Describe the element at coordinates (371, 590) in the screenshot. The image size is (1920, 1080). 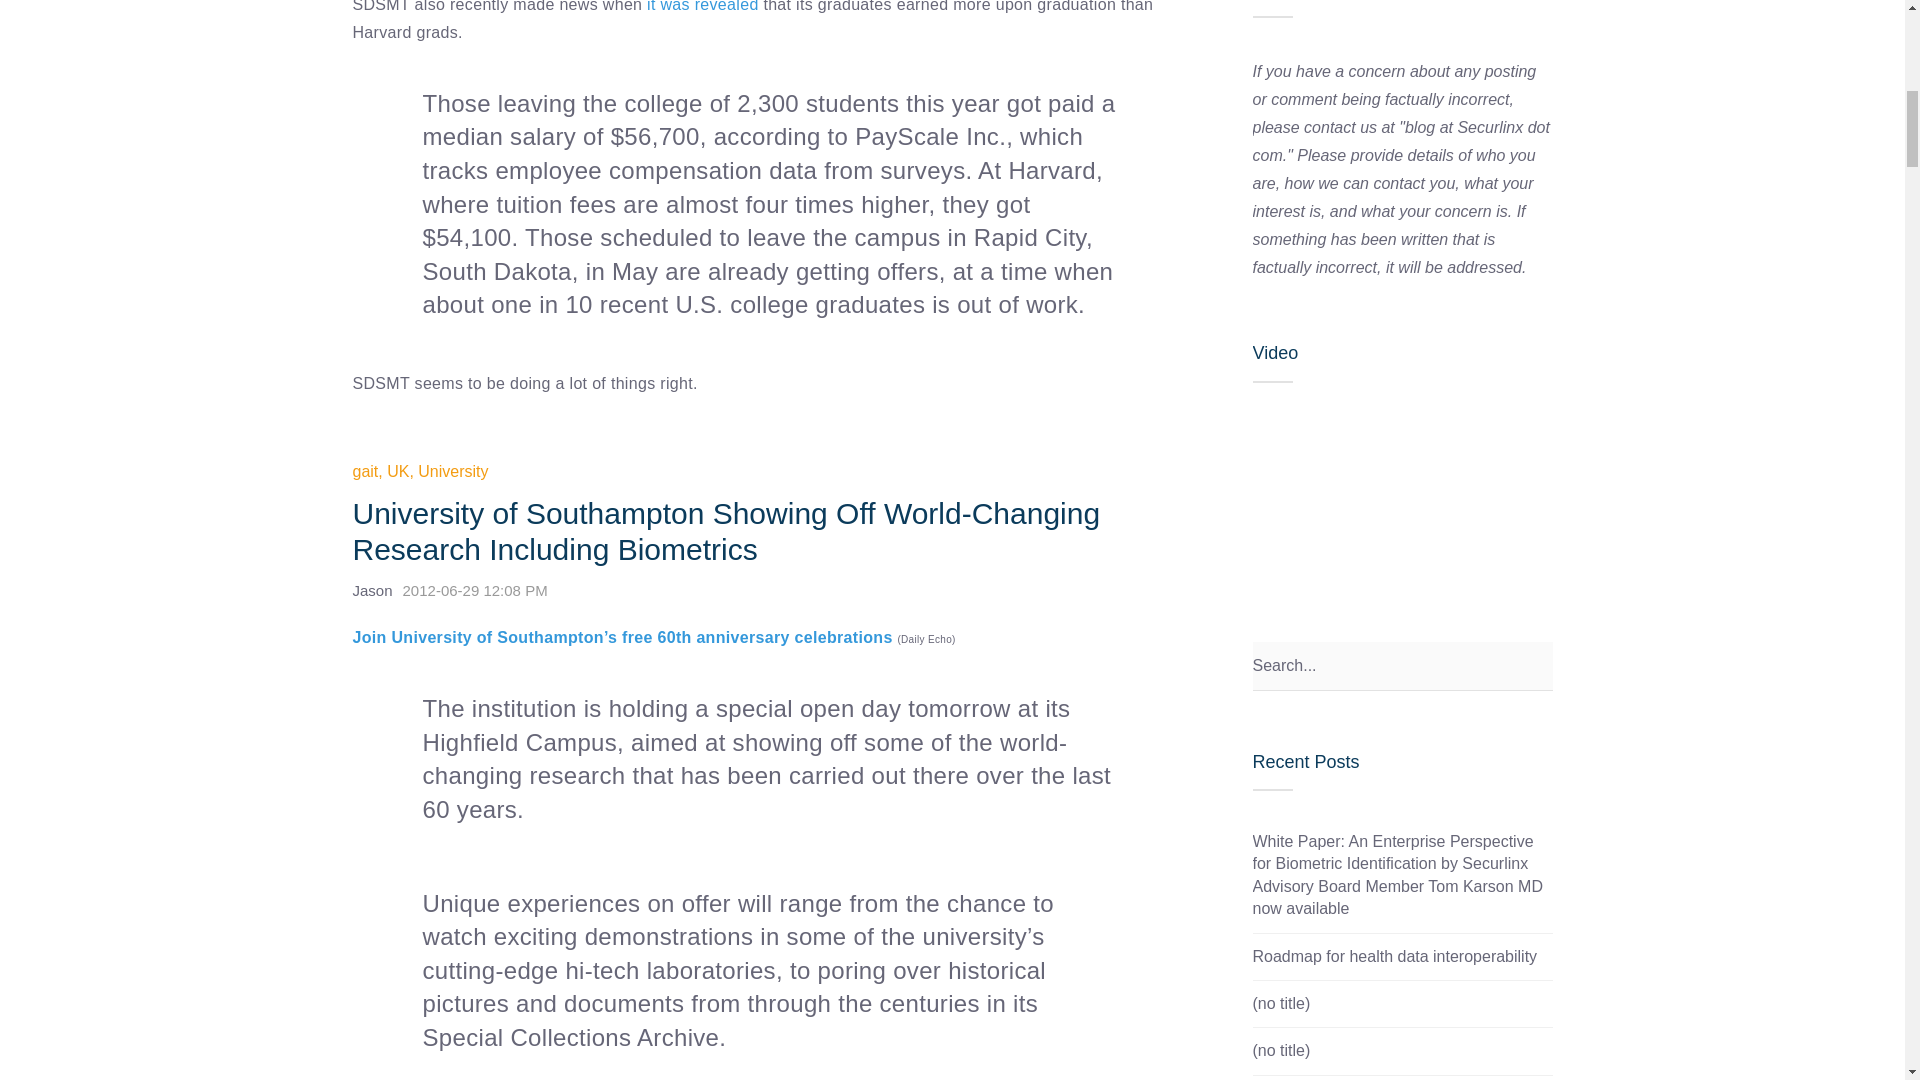
I see `Jason` at that location.